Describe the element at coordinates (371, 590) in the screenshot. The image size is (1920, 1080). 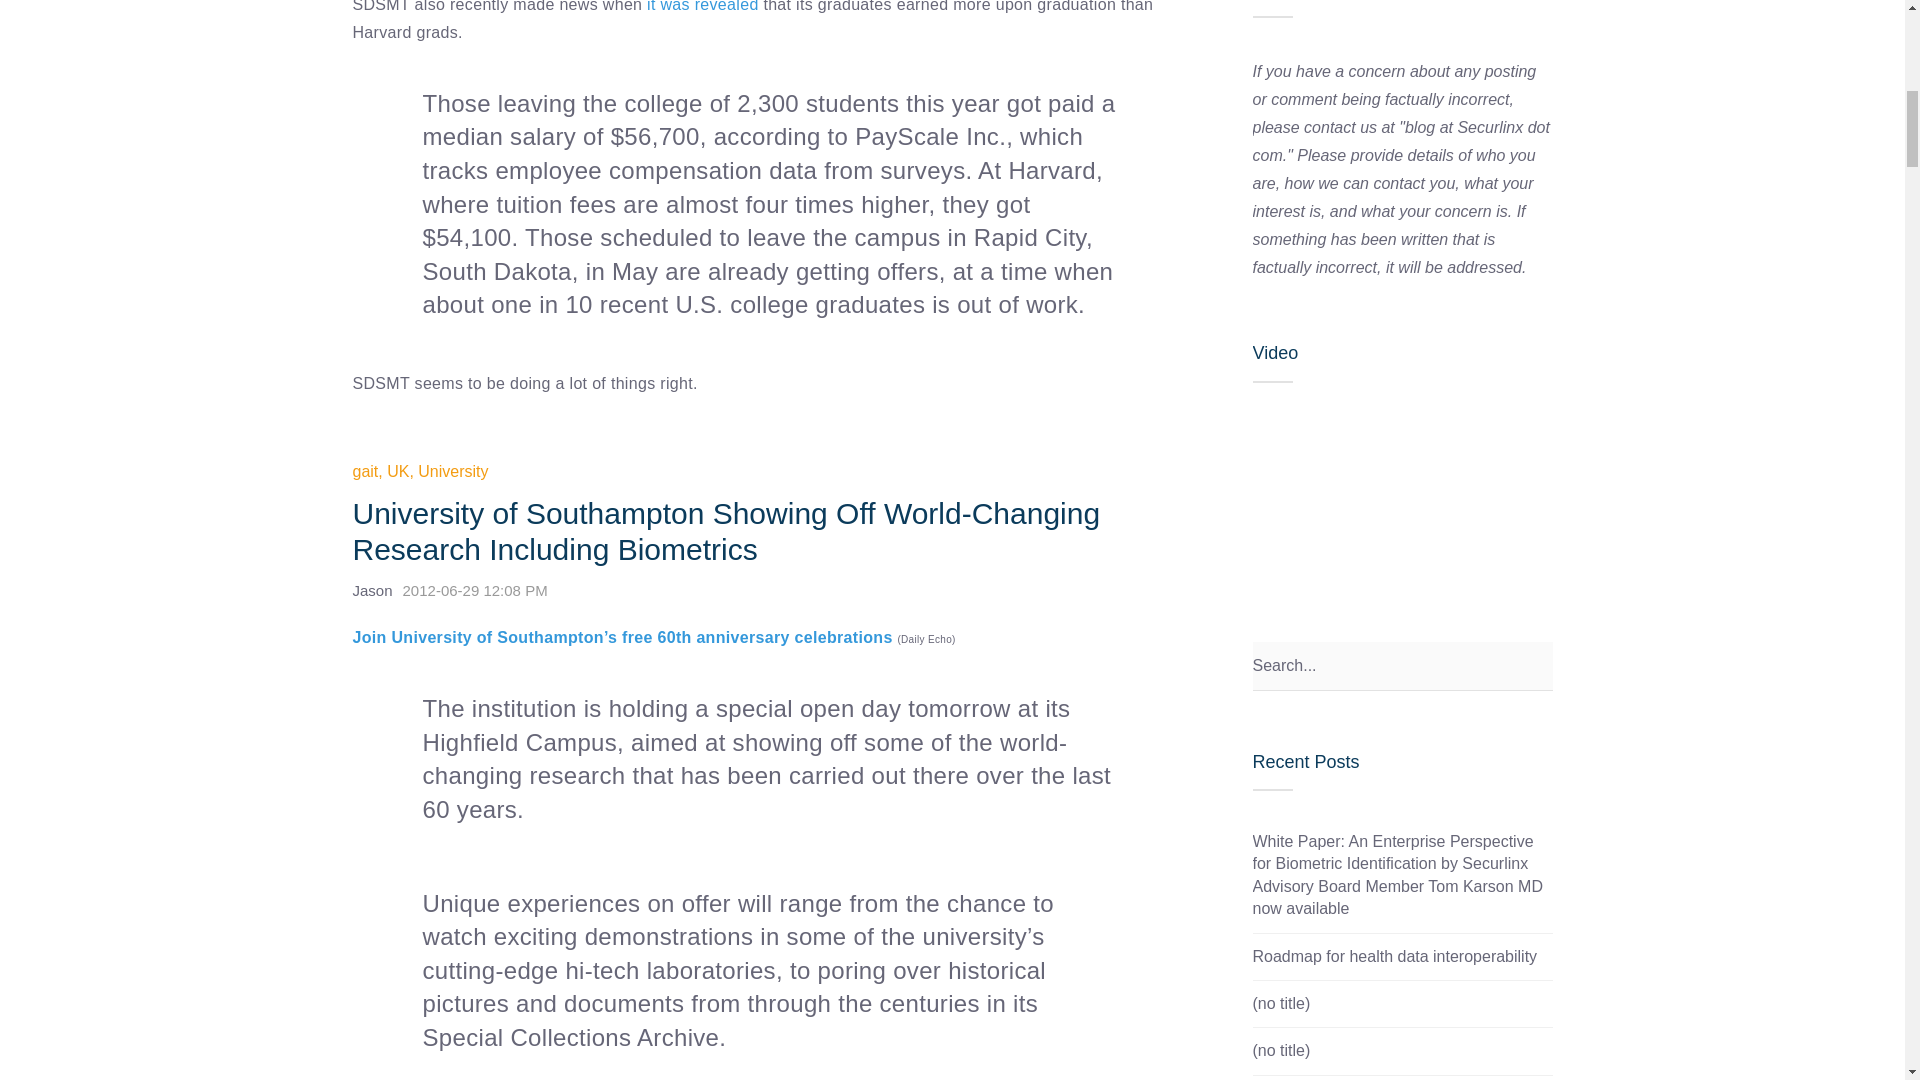
I see `Jason` at that location.